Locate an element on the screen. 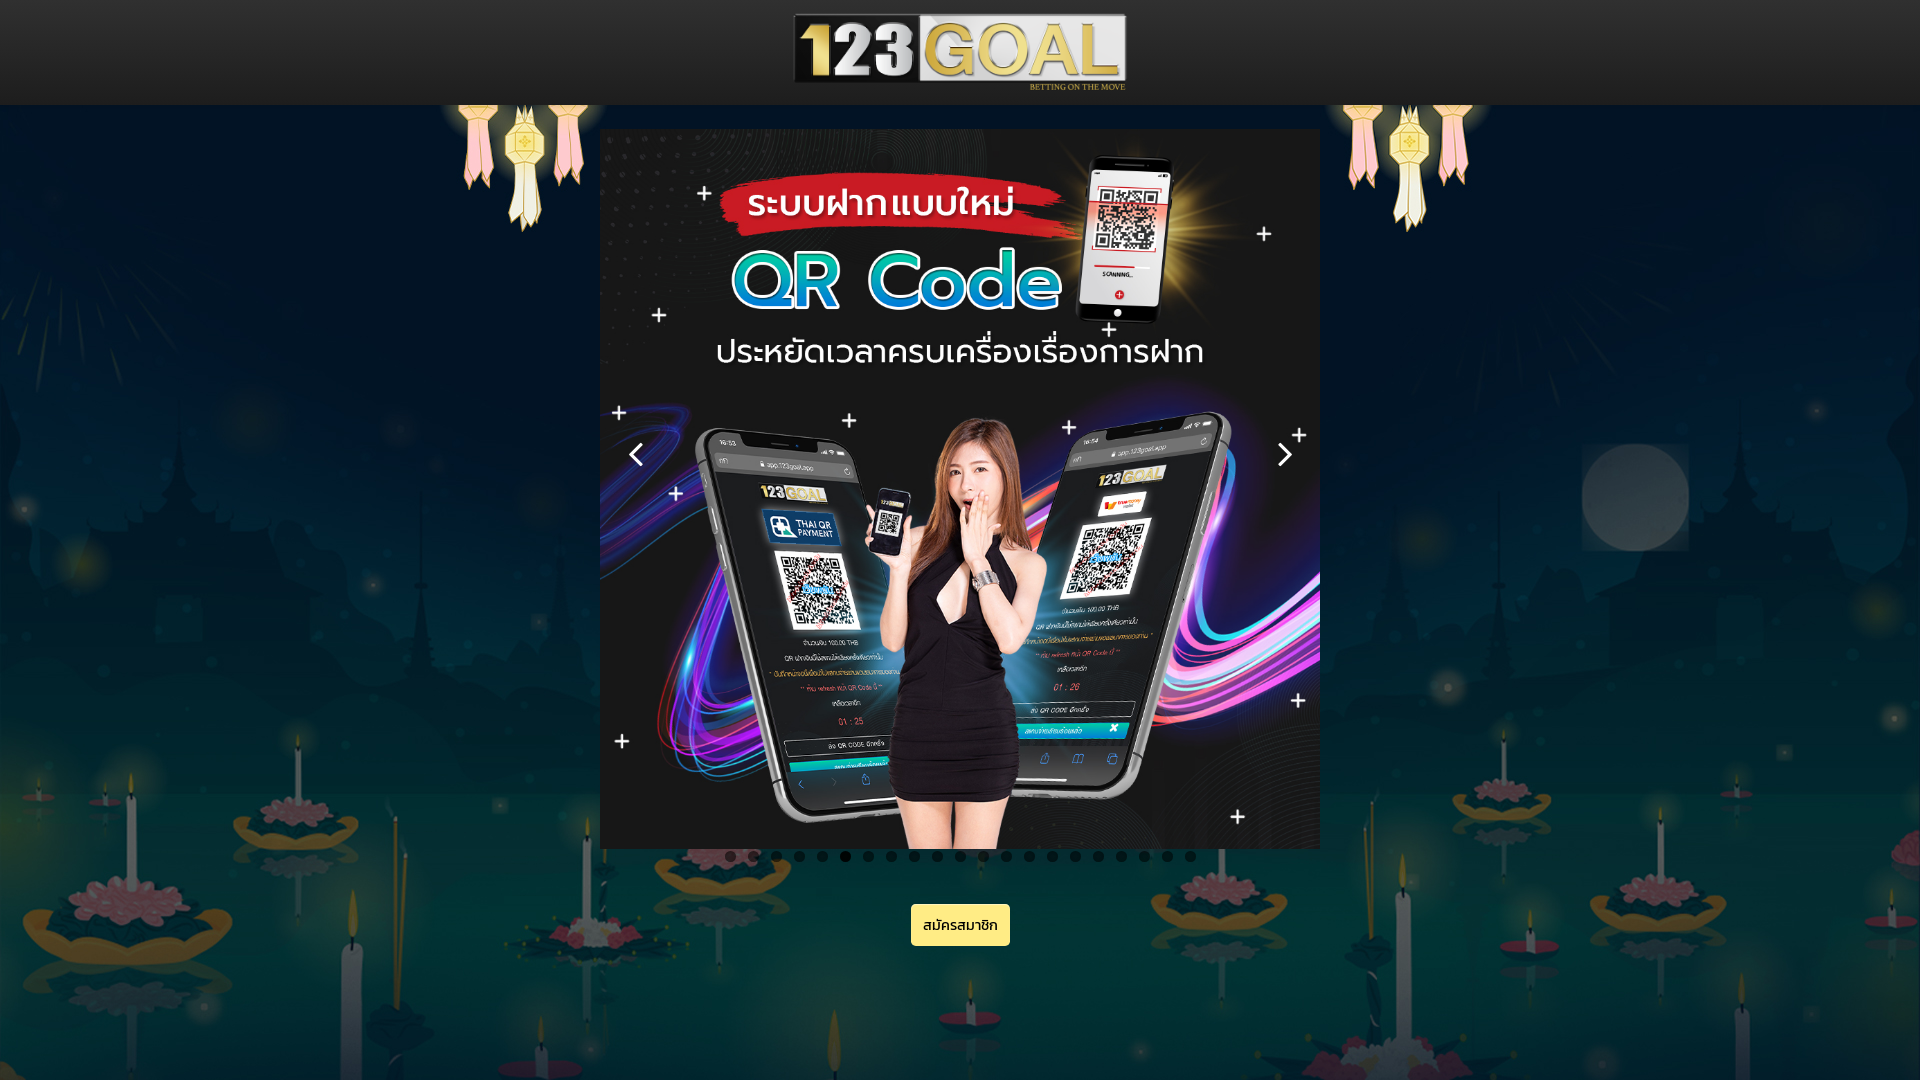 This screenshot has height=1080, width=1920. Previous is located at coordinates (635, 453).